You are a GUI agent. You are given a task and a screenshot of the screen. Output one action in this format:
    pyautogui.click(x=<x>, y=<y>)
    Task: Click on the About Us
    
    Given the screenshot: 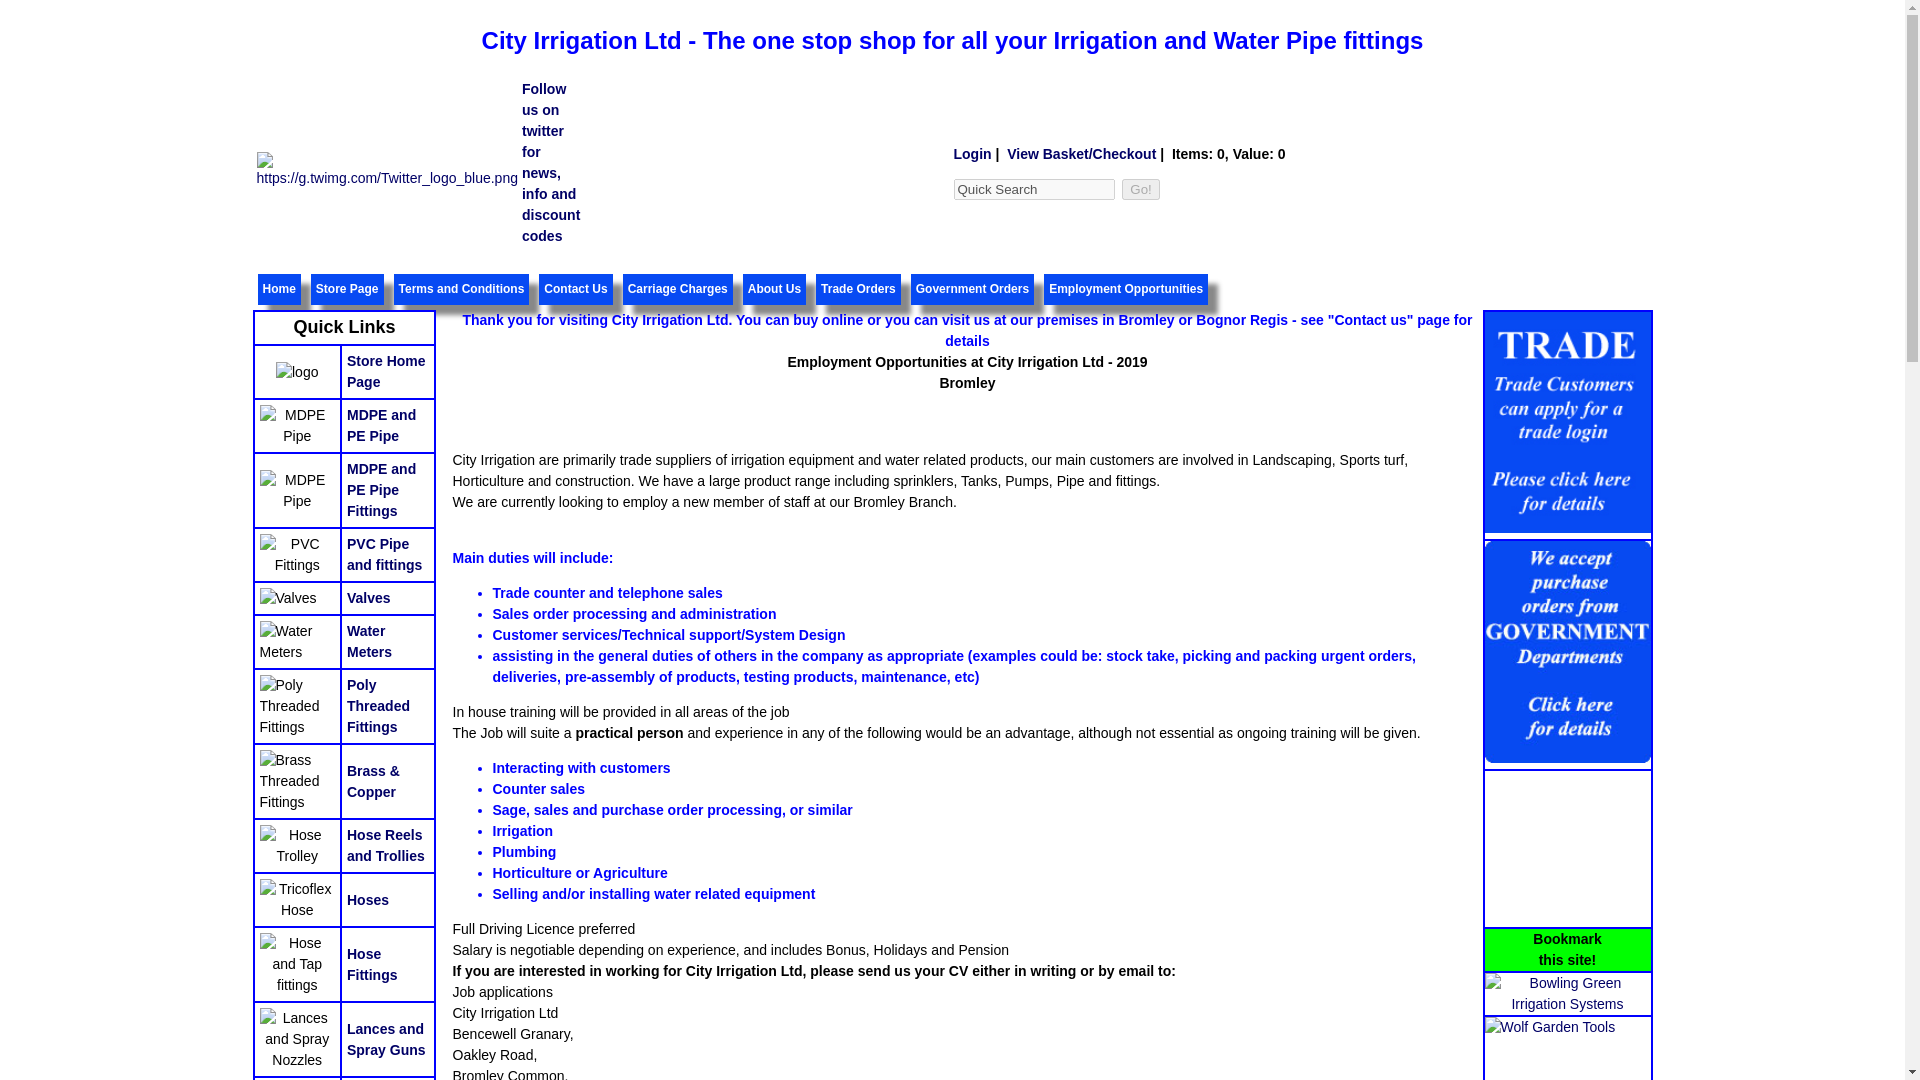 What is the action you would take?
    pyautogui.click(x=774, y=288)
    